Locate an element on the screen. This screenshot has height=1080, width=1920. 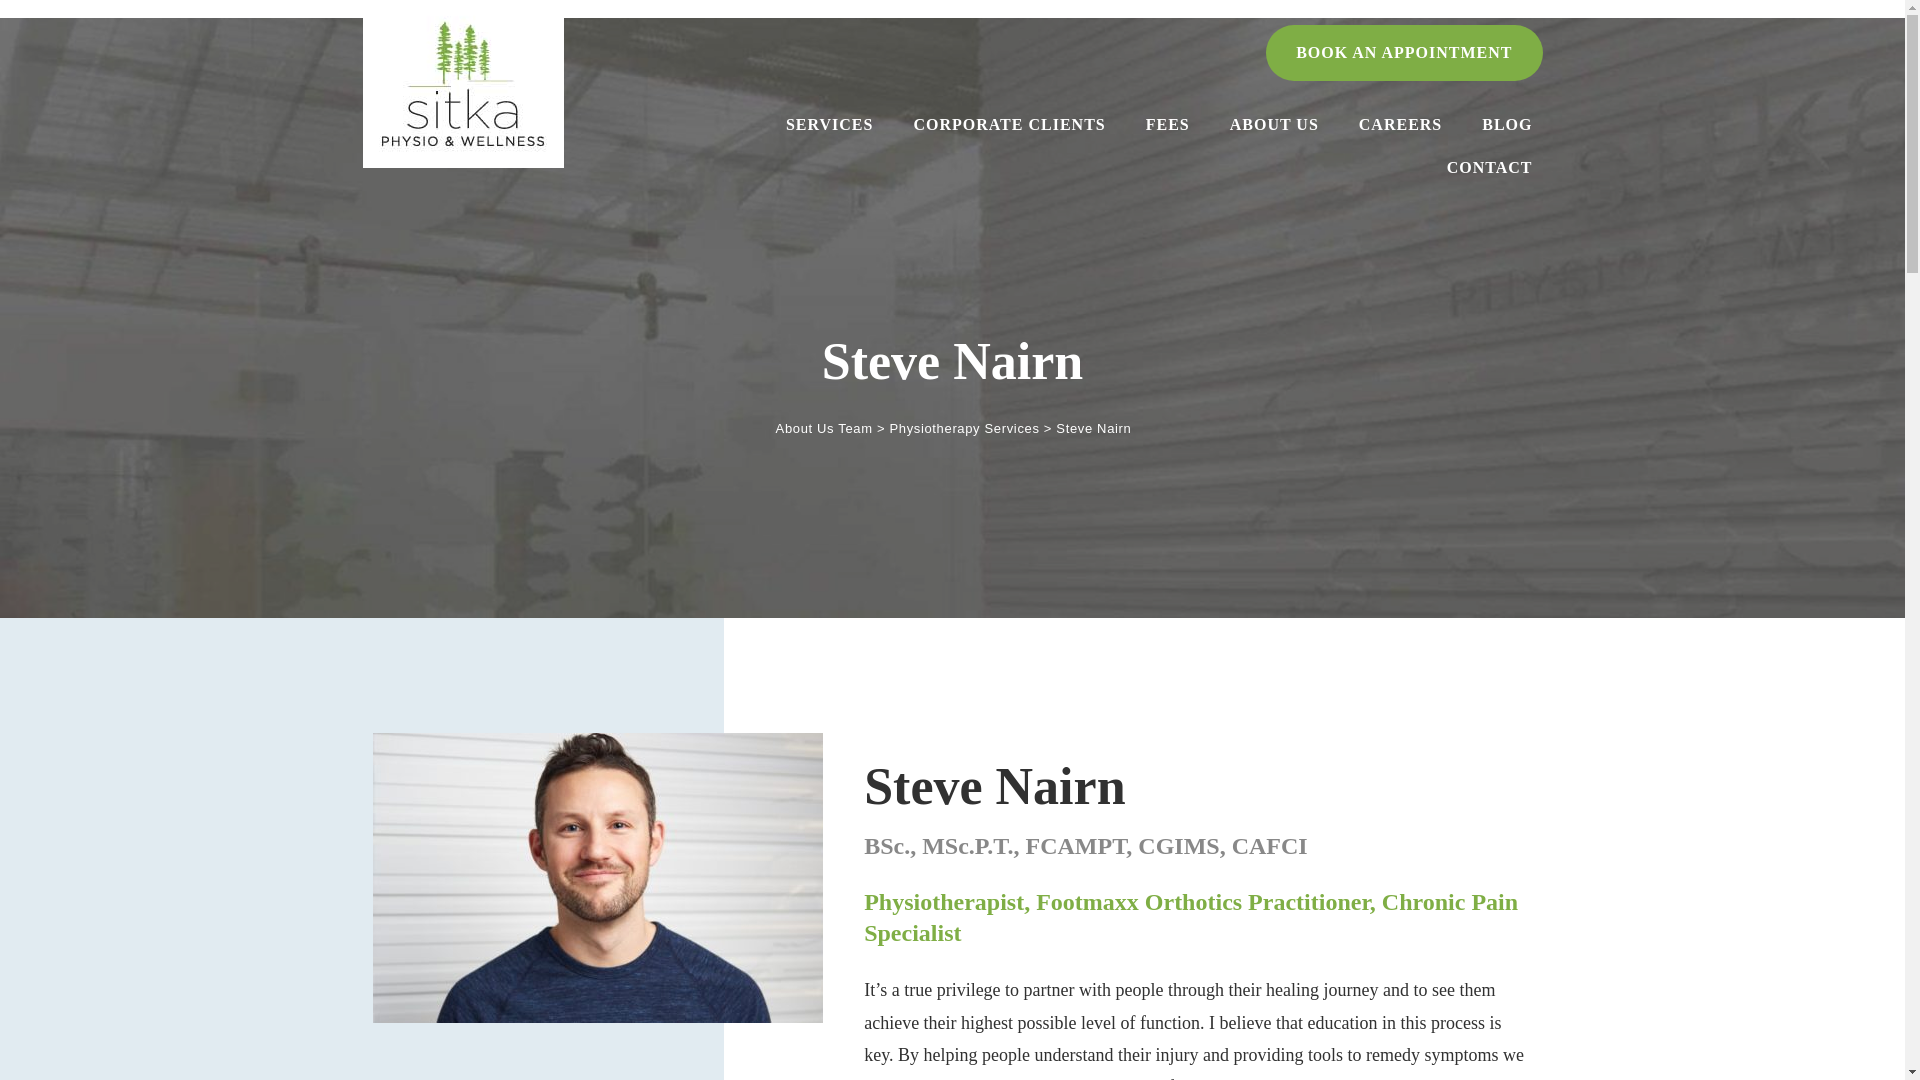
BOOK AN APPOINTMENT is located at coordinates (1403, 52).